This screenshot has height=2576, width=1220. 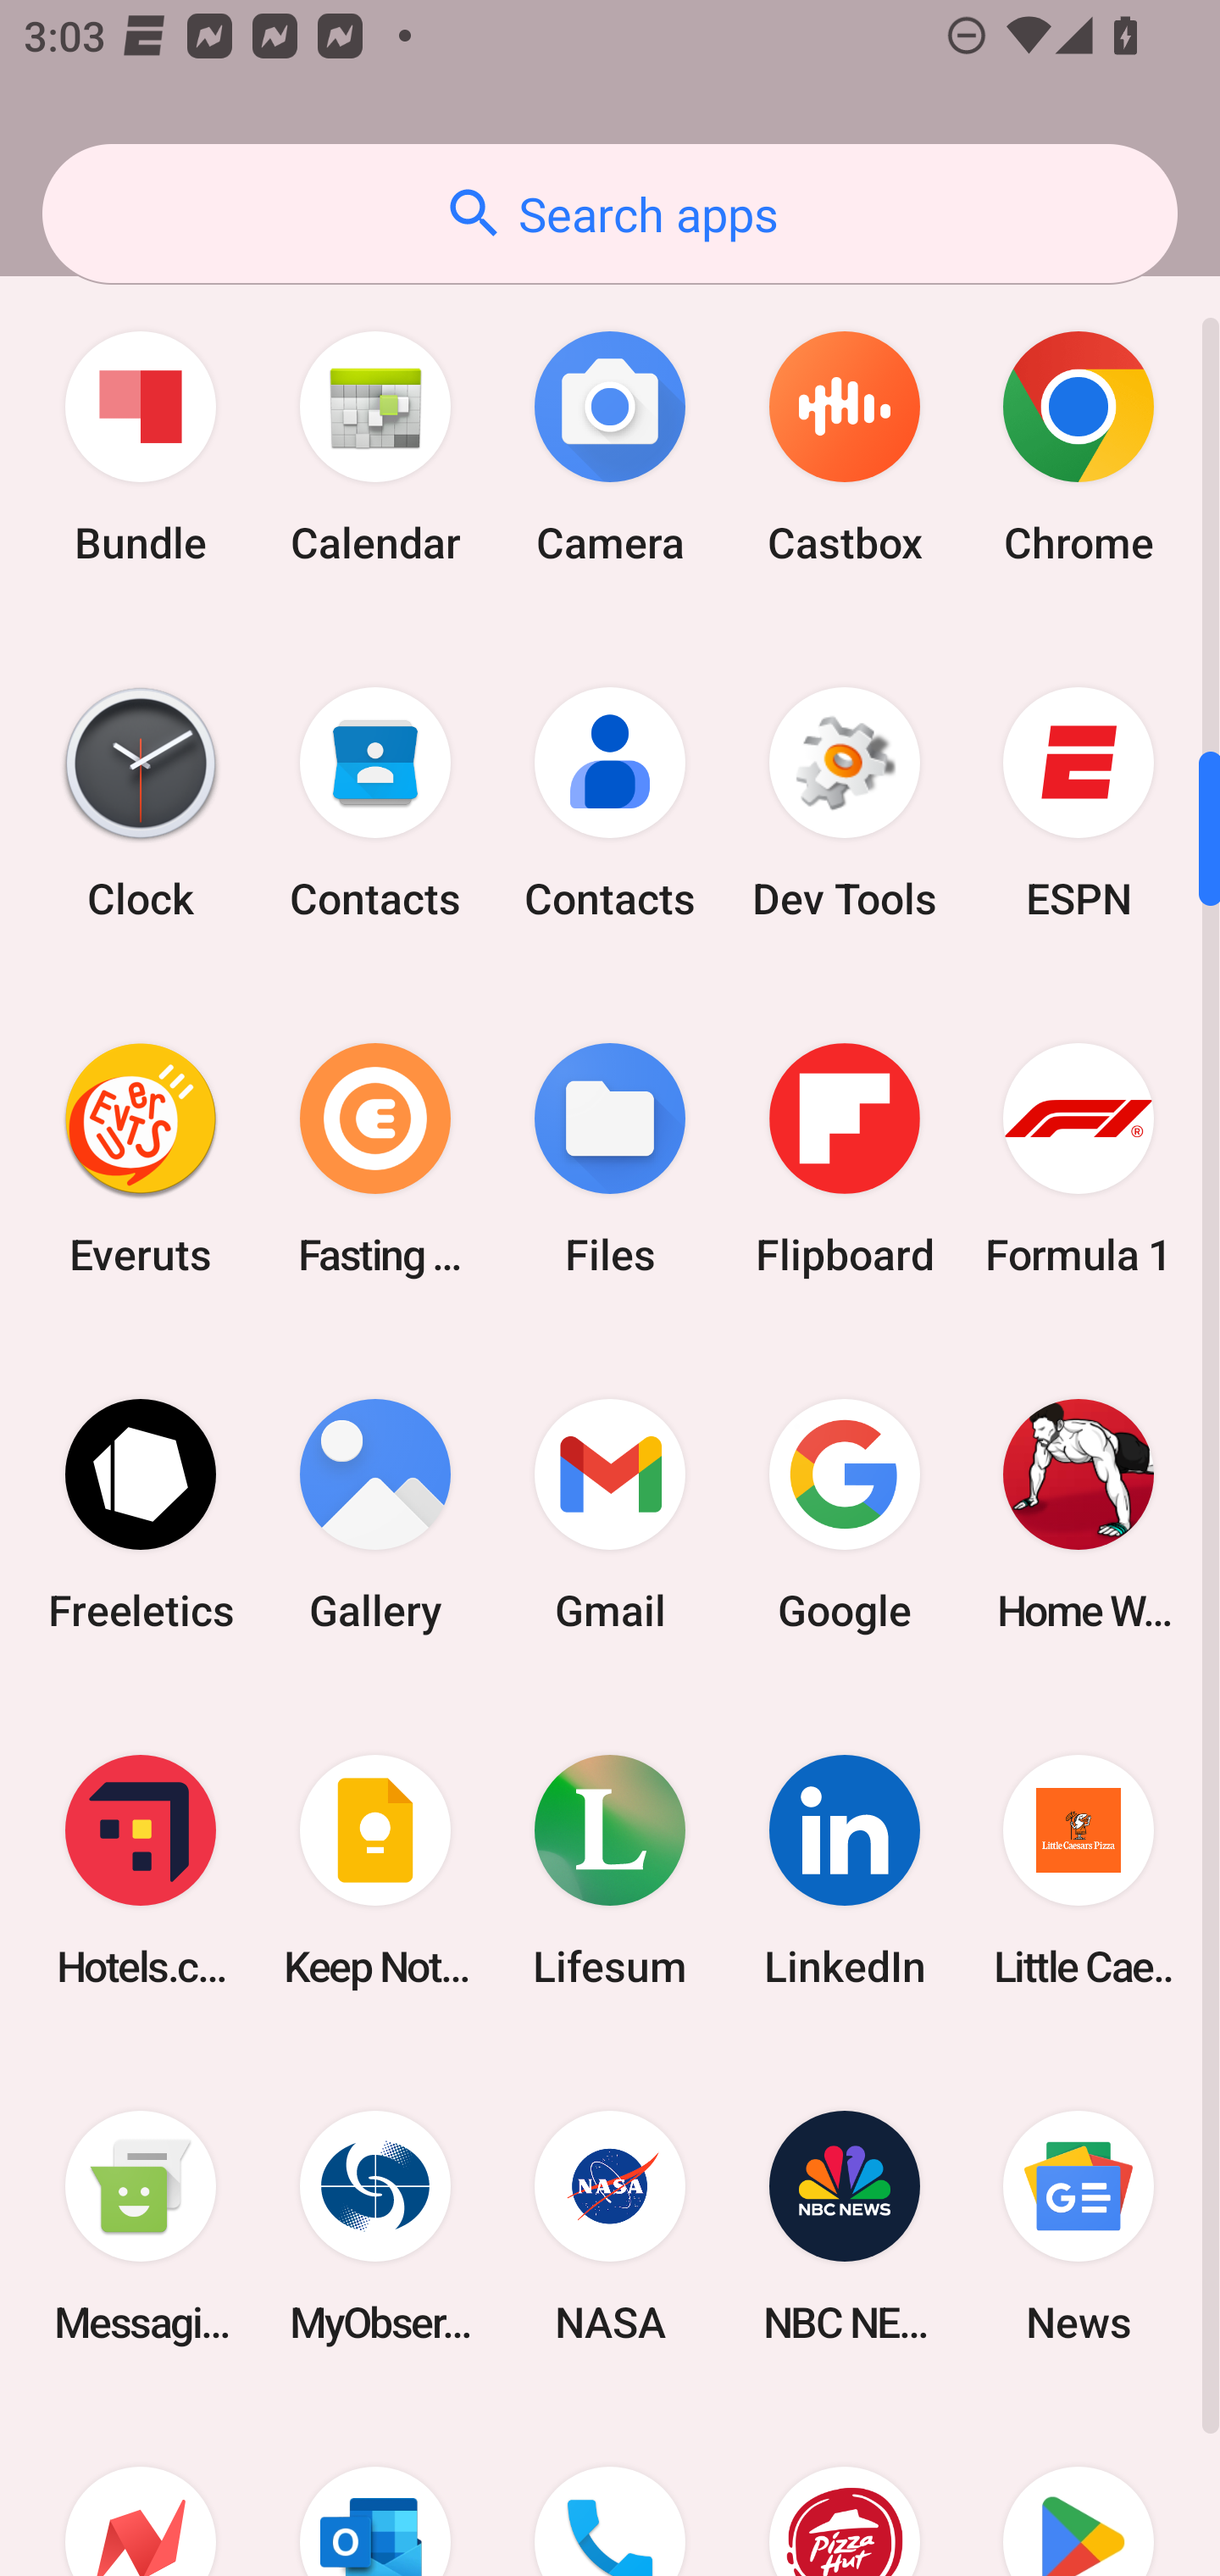 What do you see at coordinates (844, 2227) in the screenshot?
I see `NBC NEWS` at bounding box center [844, 2227].